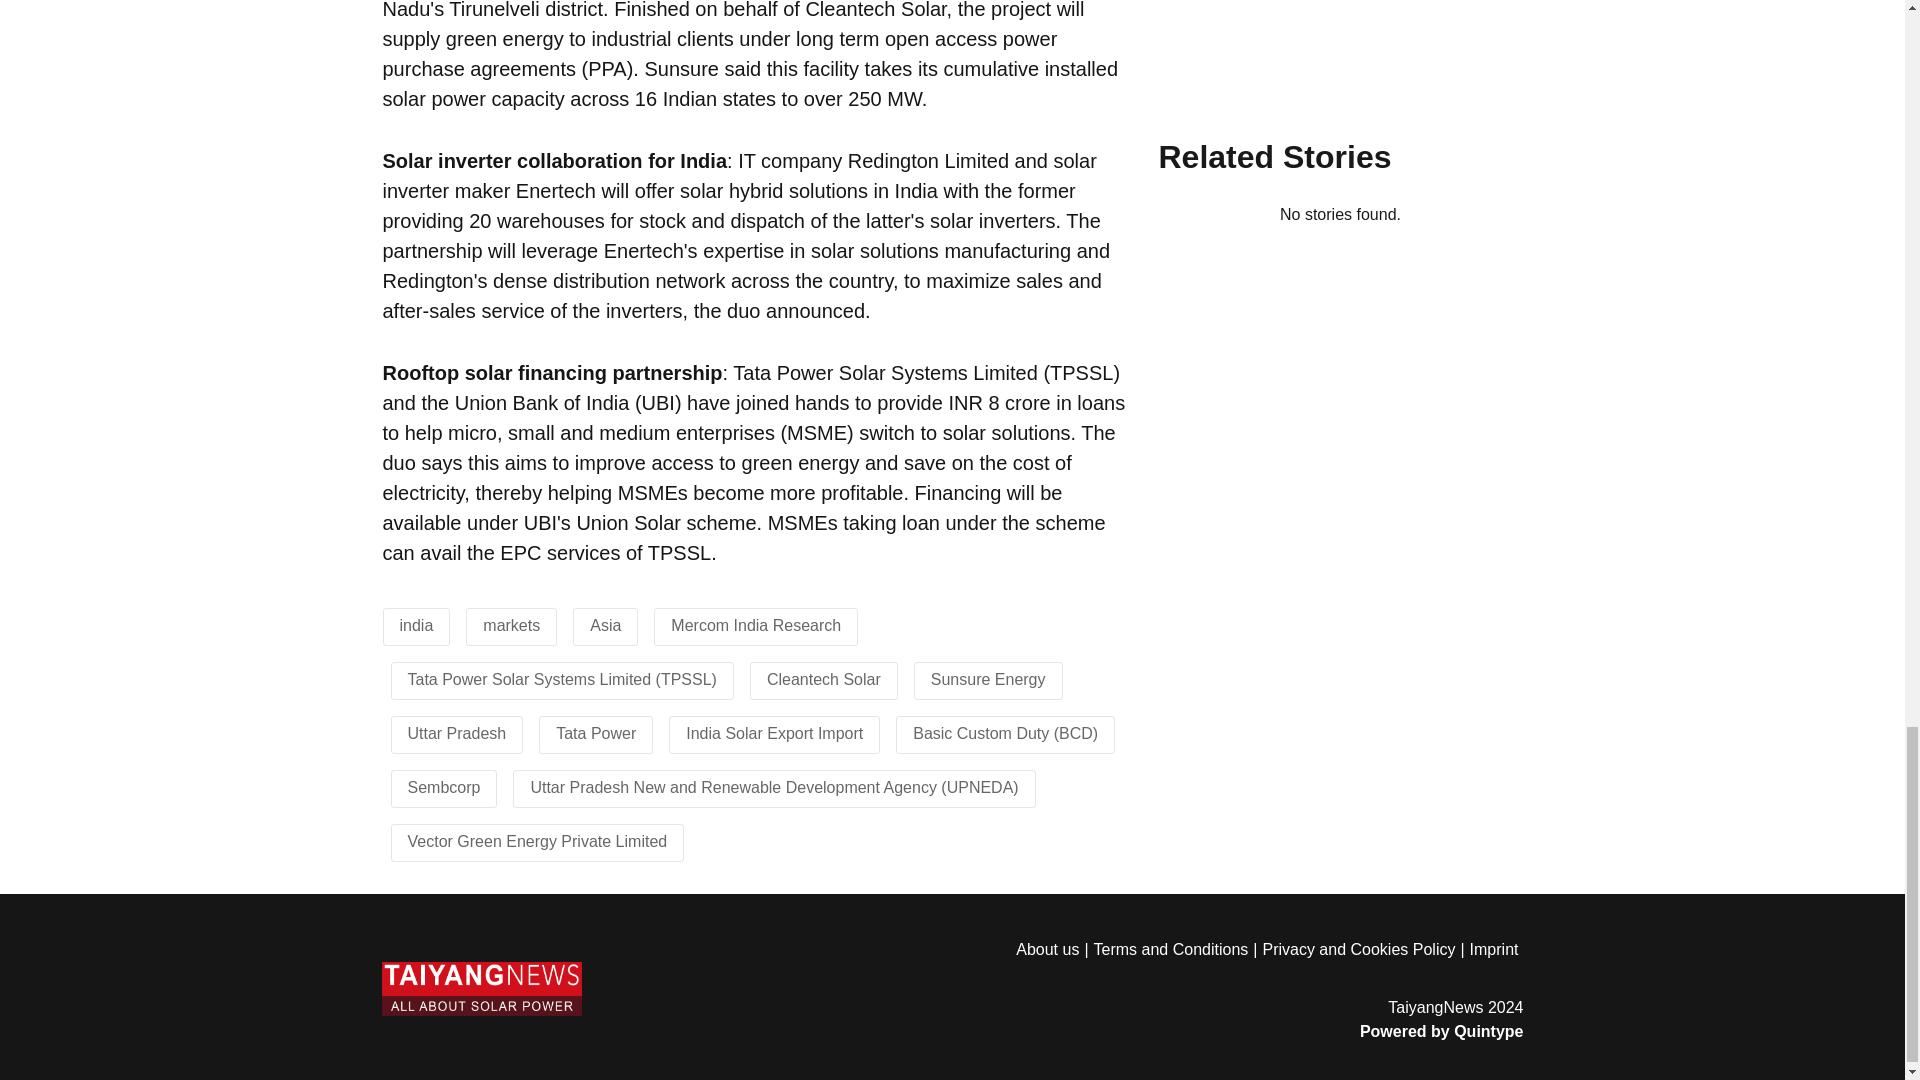 The height and width of the screenshot is (1080, 1920). What do you see at coordinates (774, 732) in the screenshot?
I see `India Solar Export Import` at bounding box center [774, 732].